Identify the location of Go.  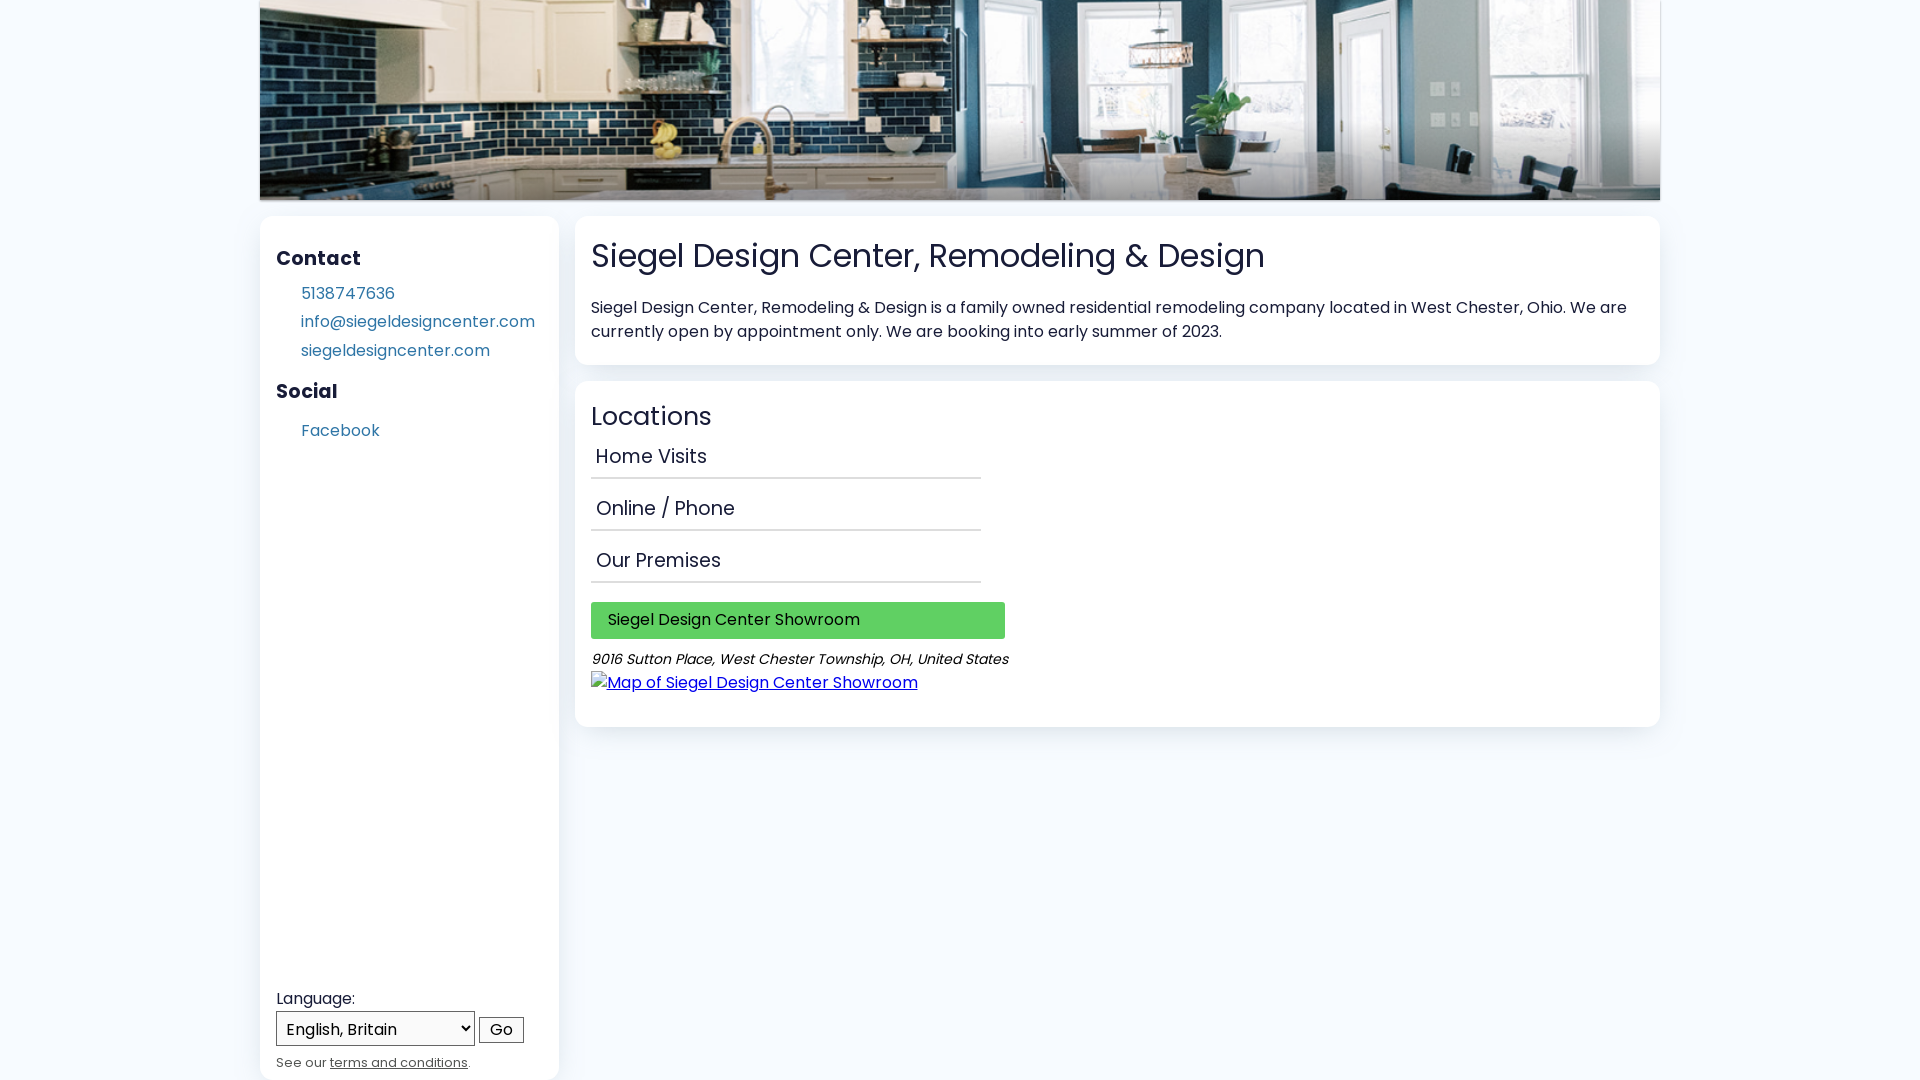
(502, 1030).